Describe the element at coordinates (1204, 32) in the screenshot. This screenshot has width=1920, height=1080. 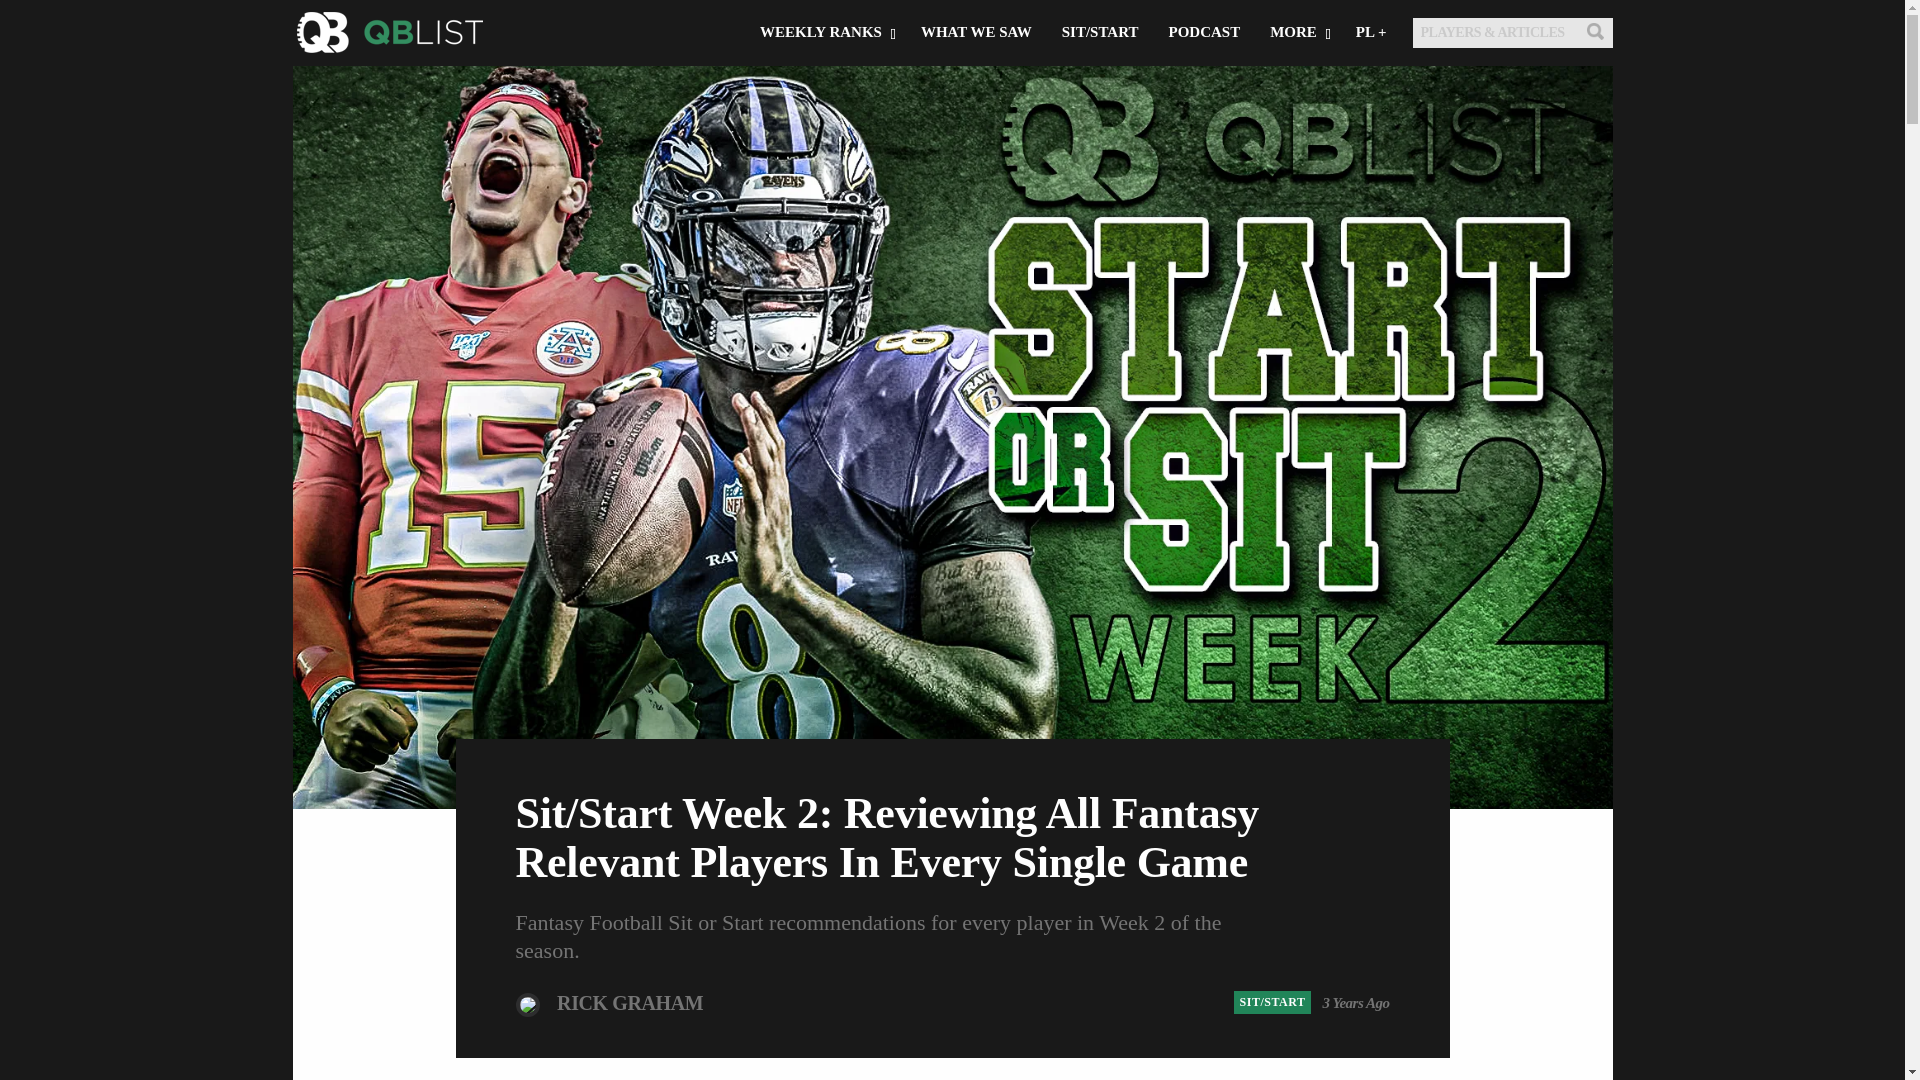
I see `PODCAST` at that location.